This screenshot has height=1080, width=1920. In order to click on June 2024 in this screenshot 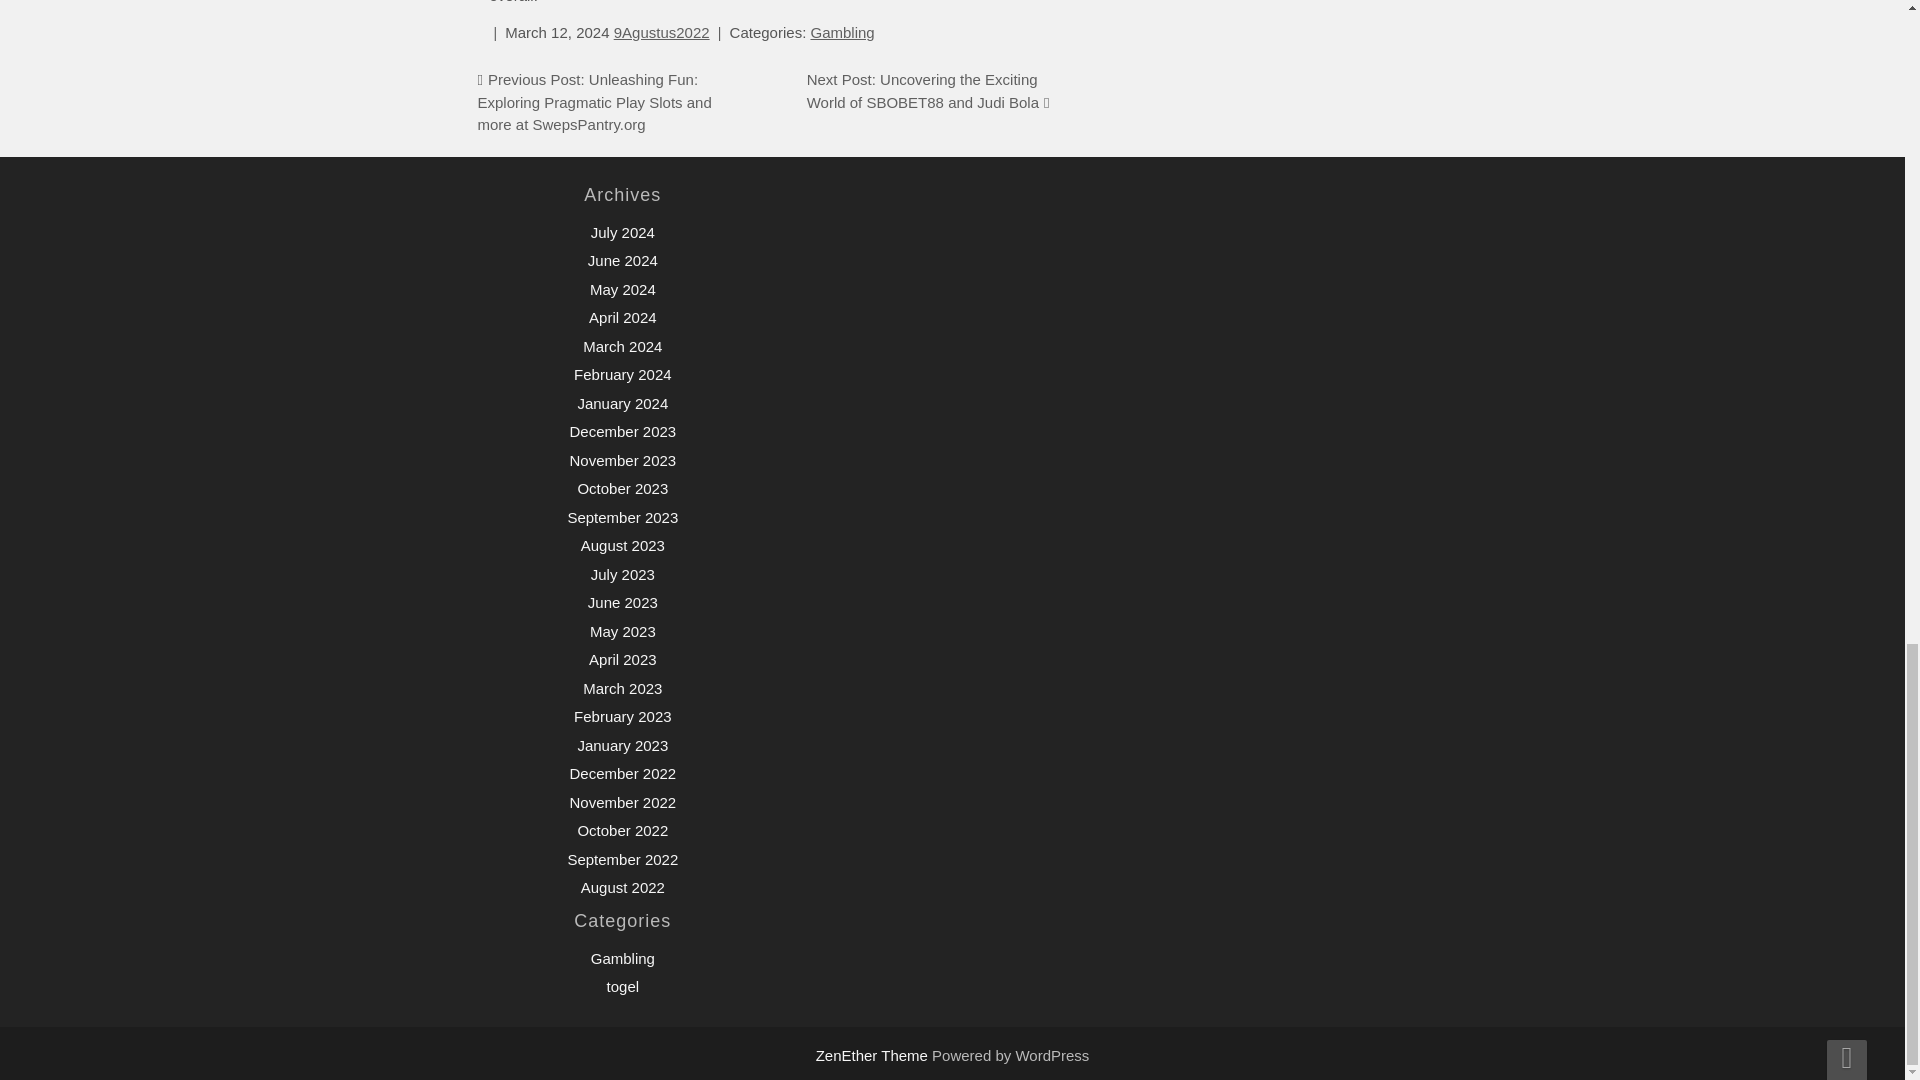, I will do `click(622, 260)`.